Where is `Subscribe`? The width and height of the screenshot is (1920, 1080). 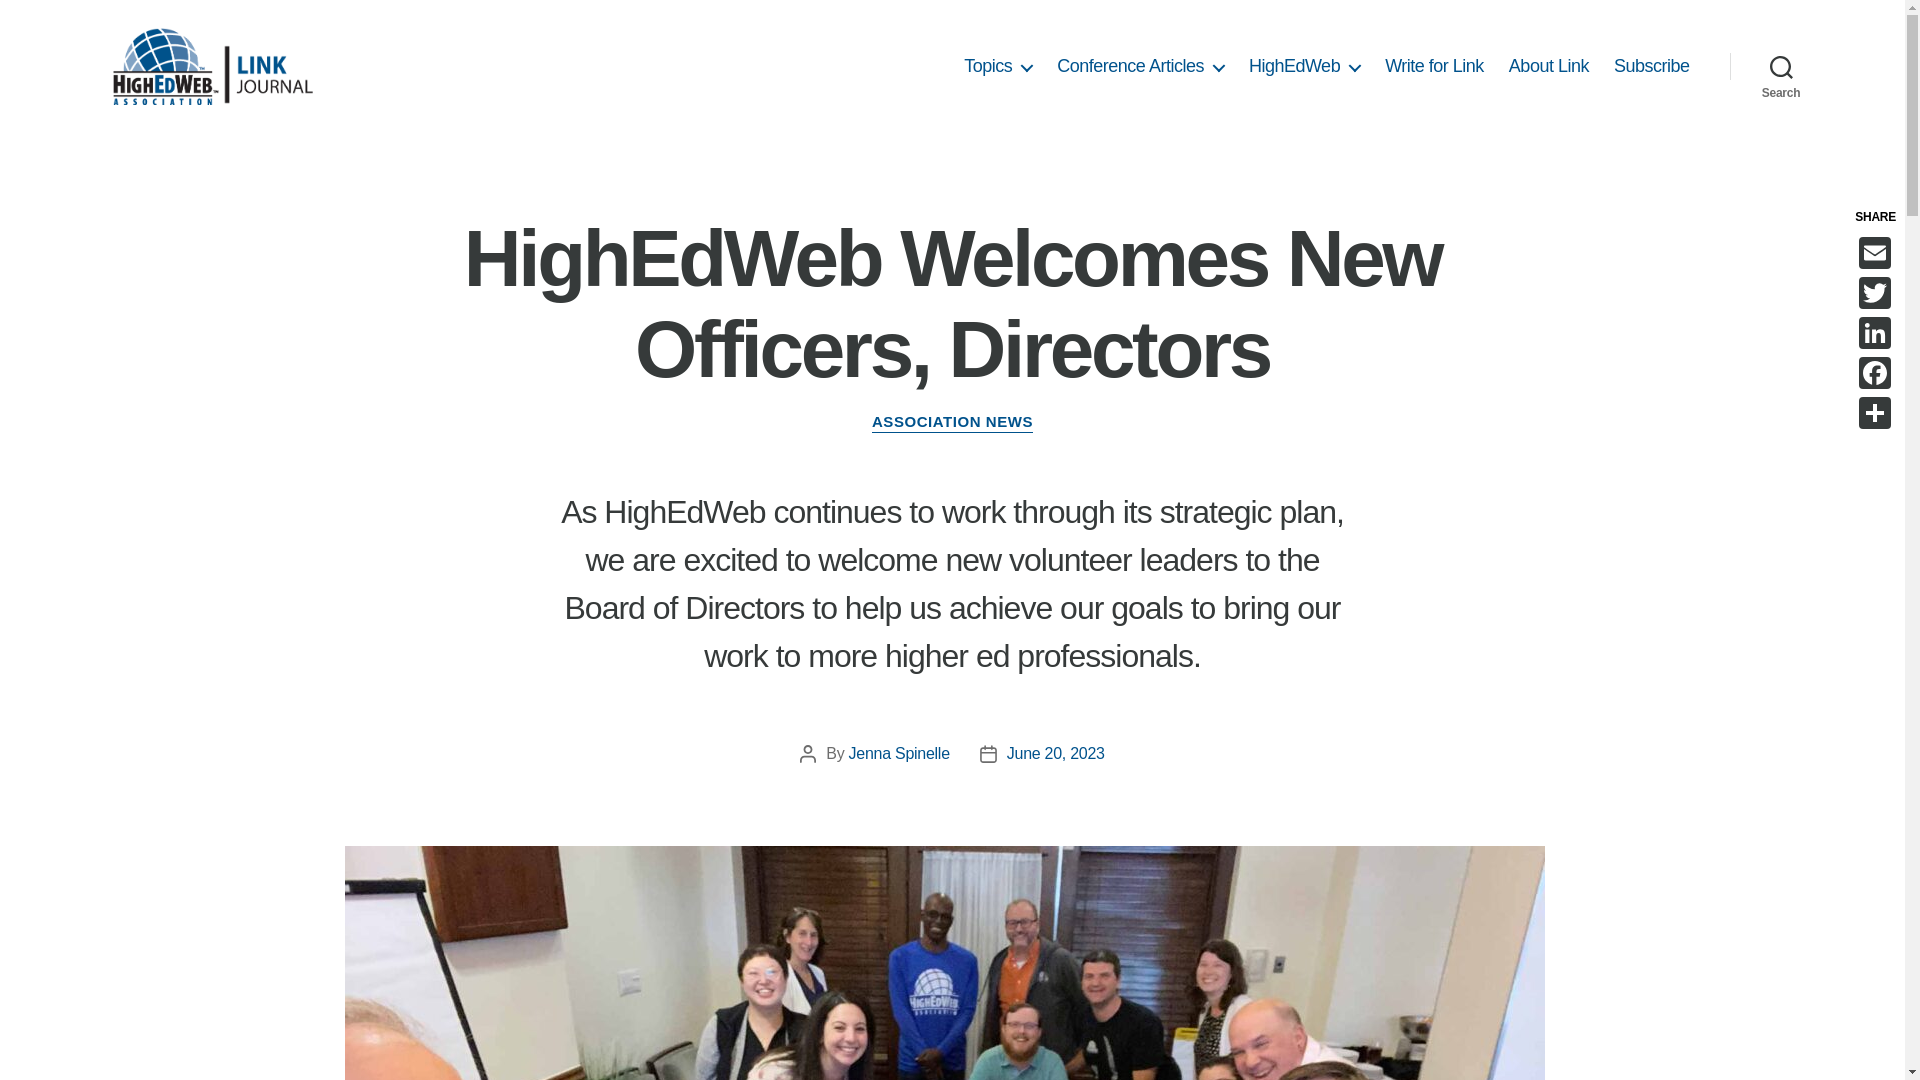
Subscribe is located at coordinates (1652, 66).